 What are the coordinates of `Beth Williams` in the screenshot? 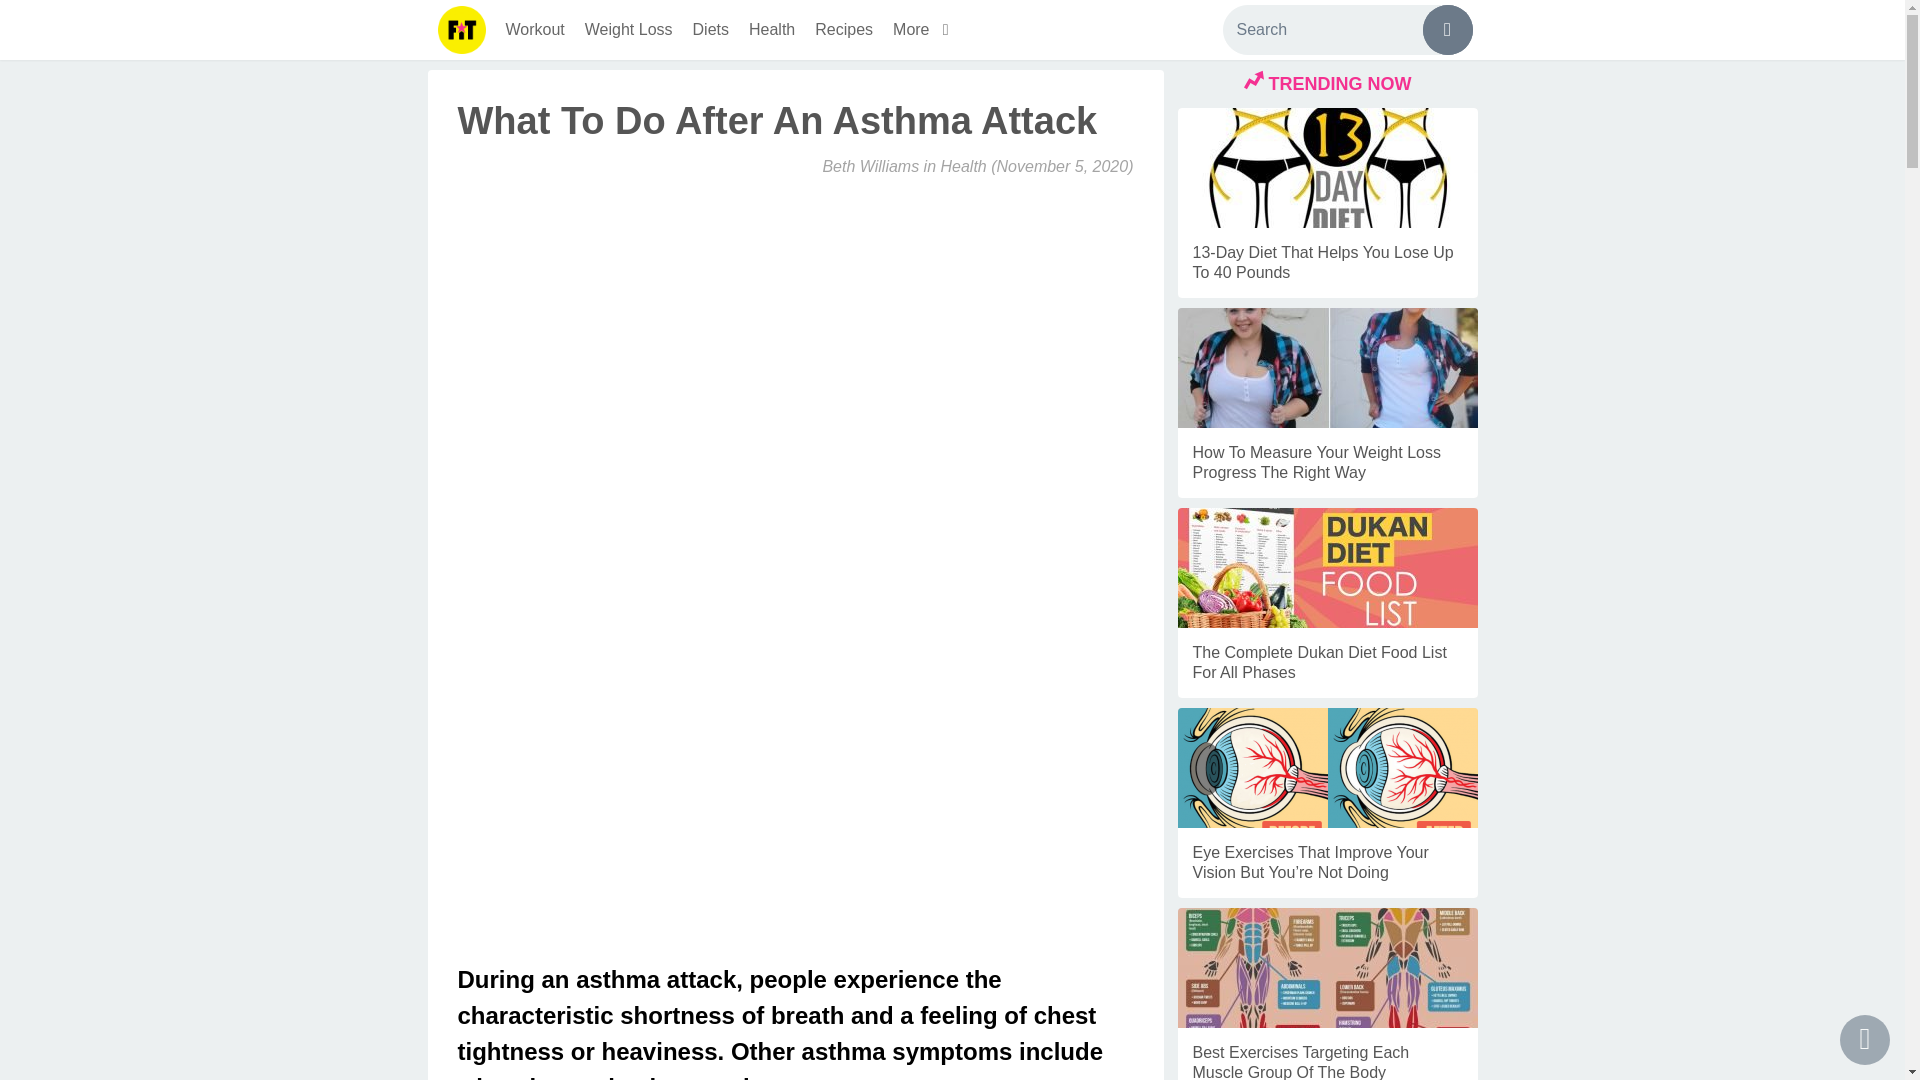 It's located at (870, 166).